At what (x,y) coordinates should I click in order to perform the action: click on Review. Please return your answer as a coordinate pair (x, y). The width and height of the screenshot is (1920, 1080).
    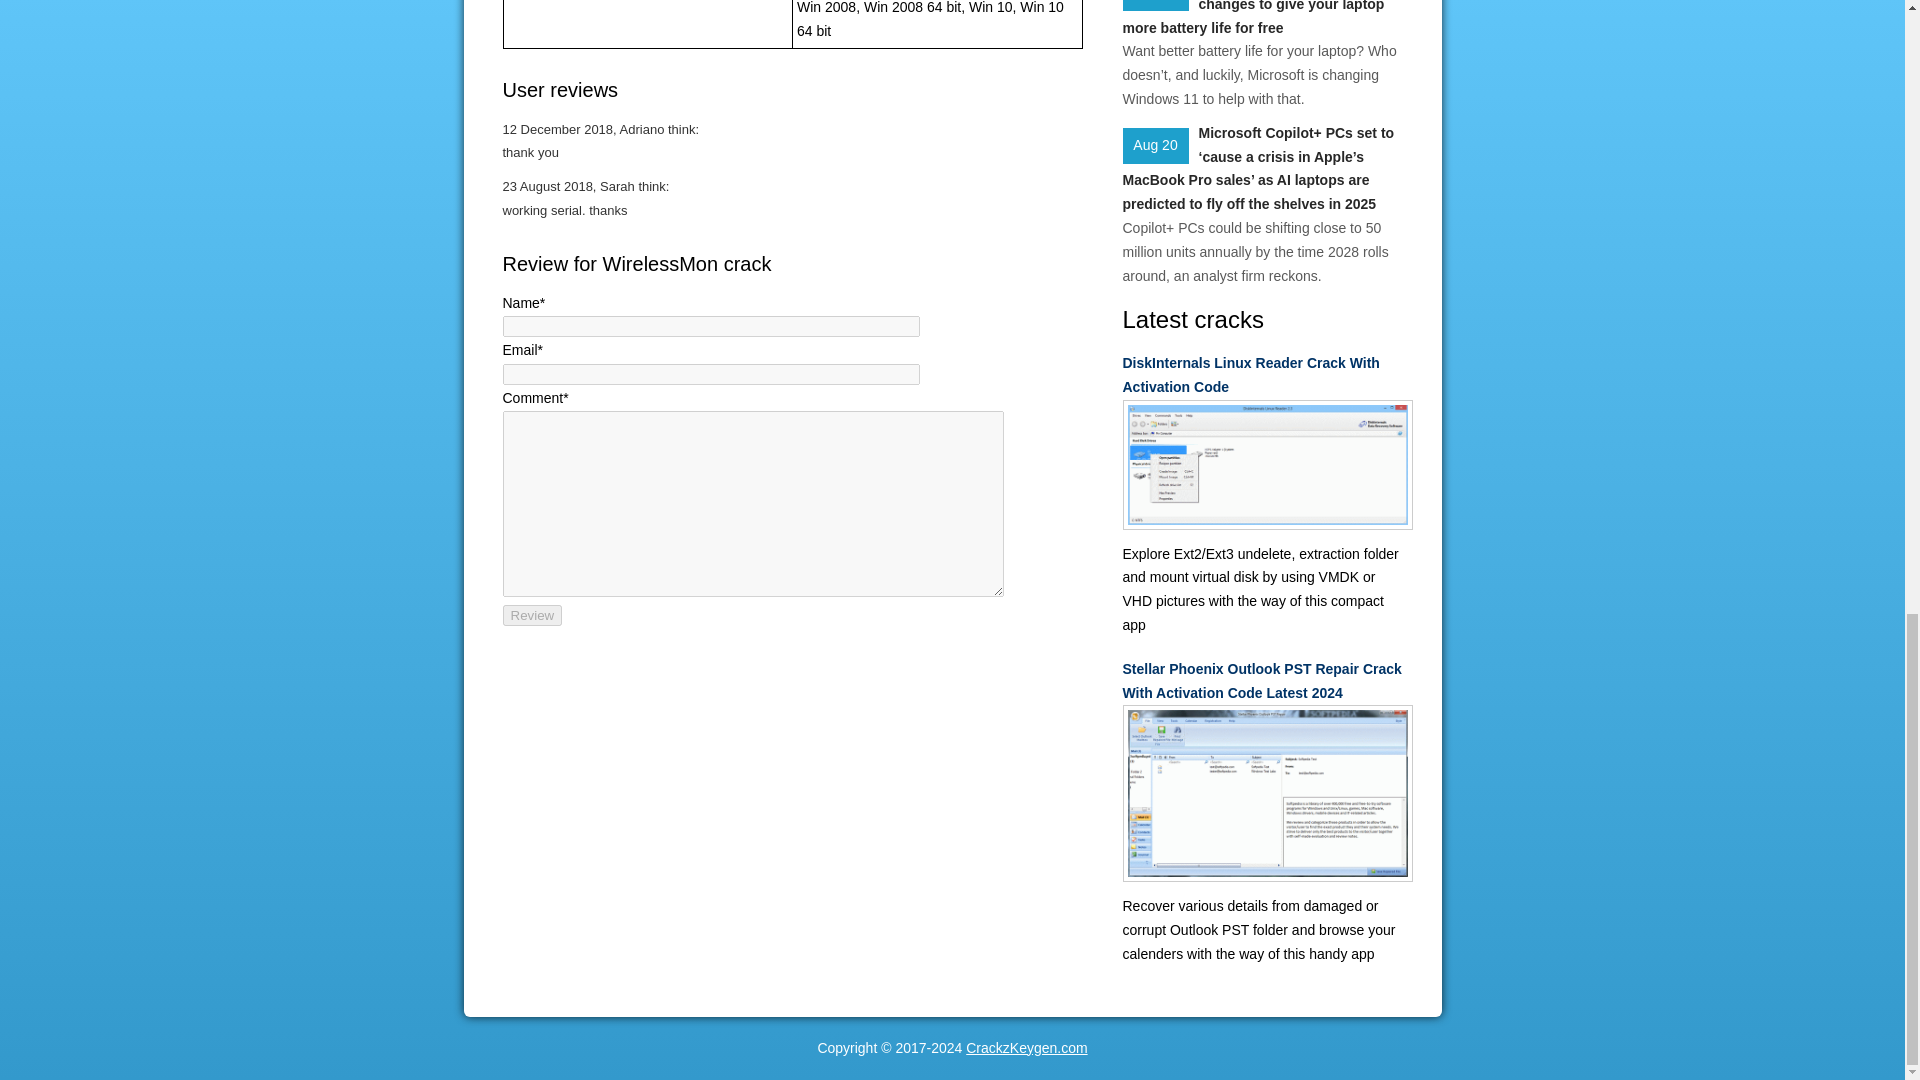
    Looking at the image, I should click on (532, 615).